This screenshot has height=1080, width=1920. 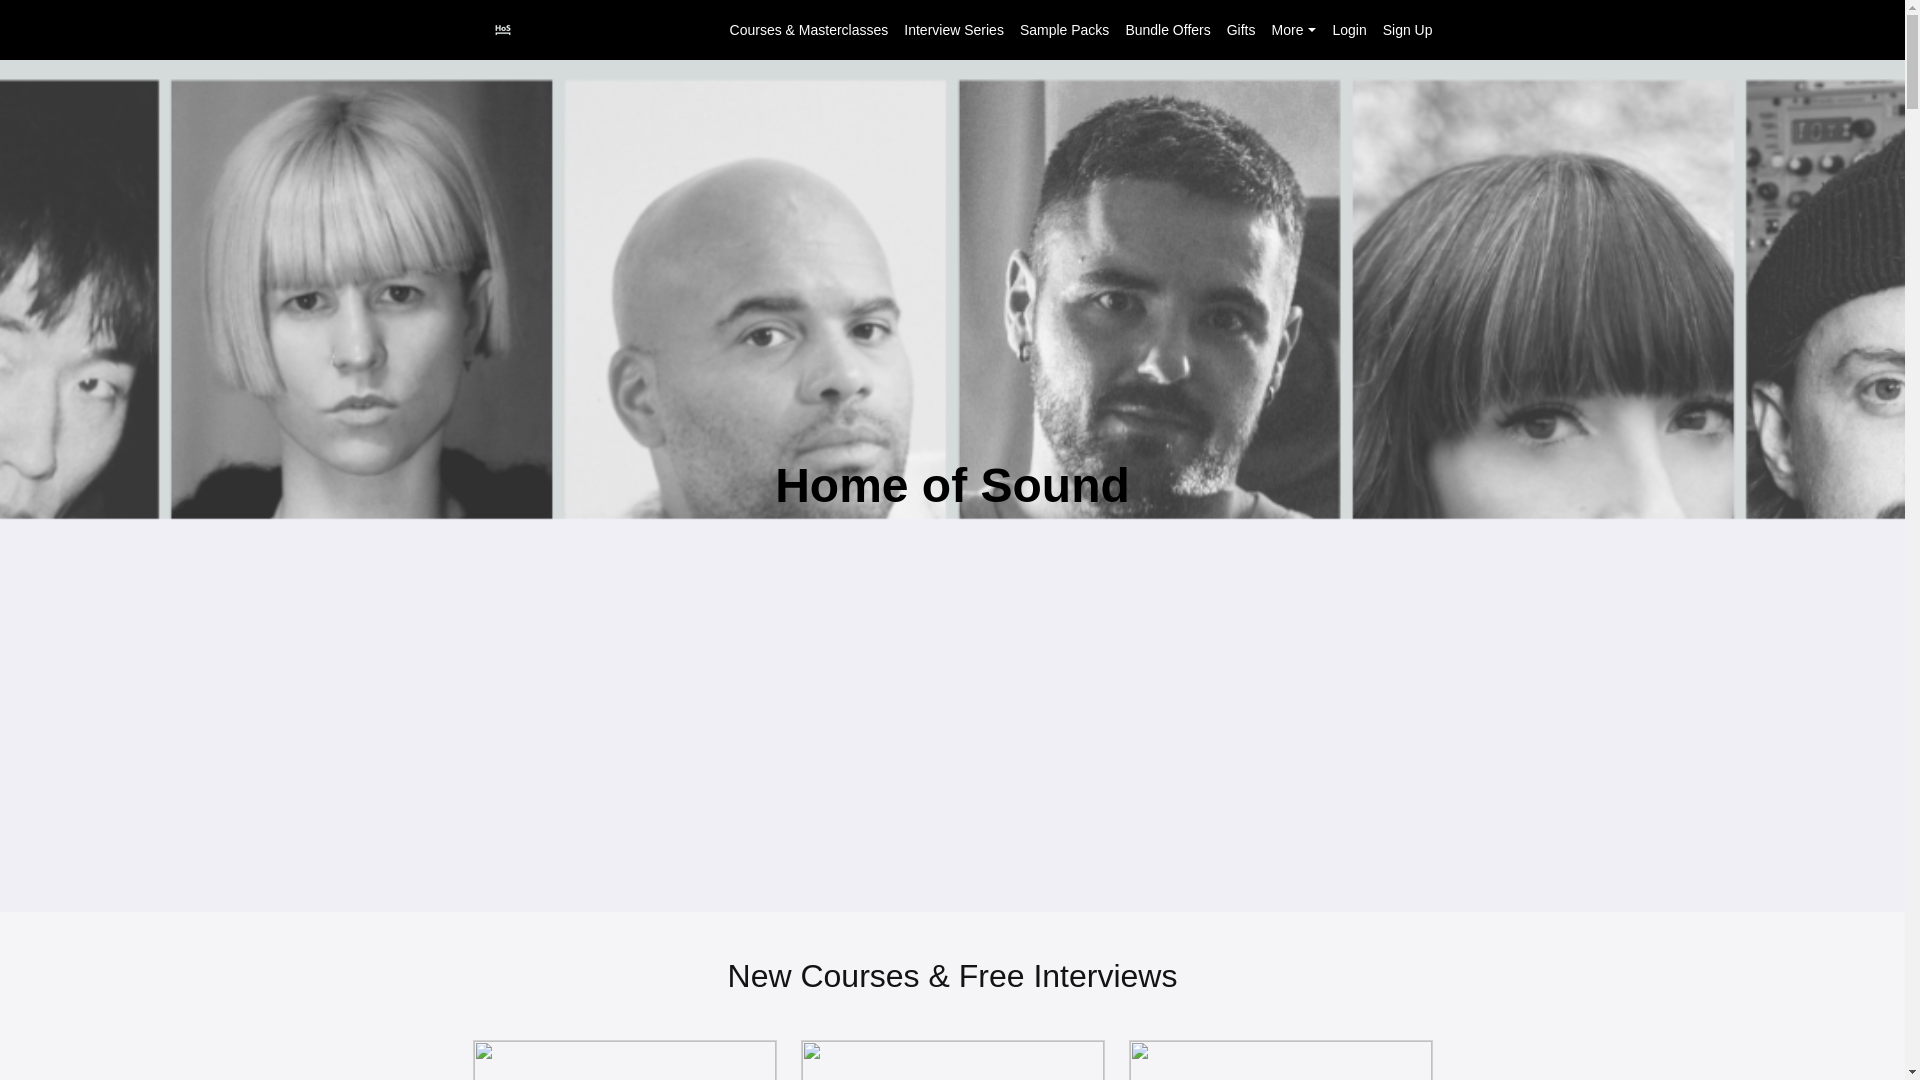 I want to click on More, so click(x=954, y=30).